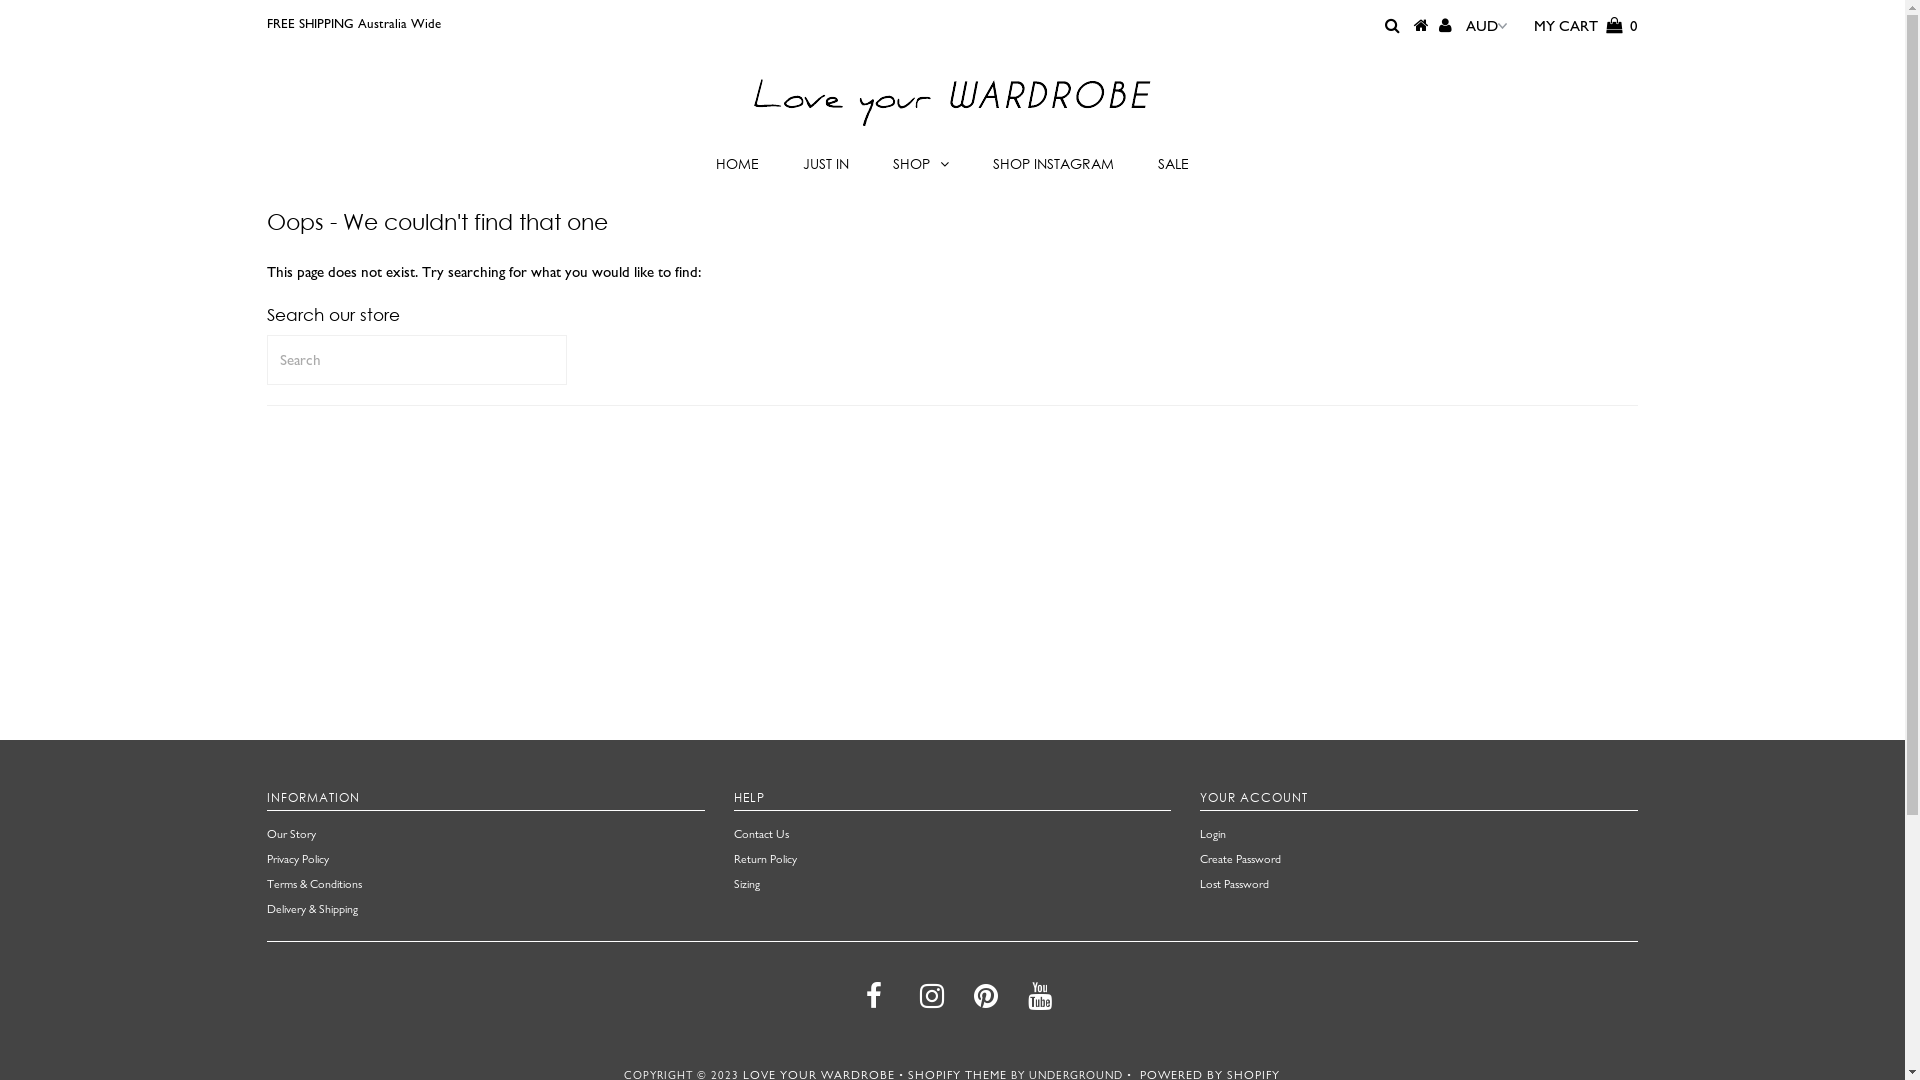  What do you see at coordinates (298, 859) in the screenshot?
I see `Privacy Policy` at bounding box center [298, 859].